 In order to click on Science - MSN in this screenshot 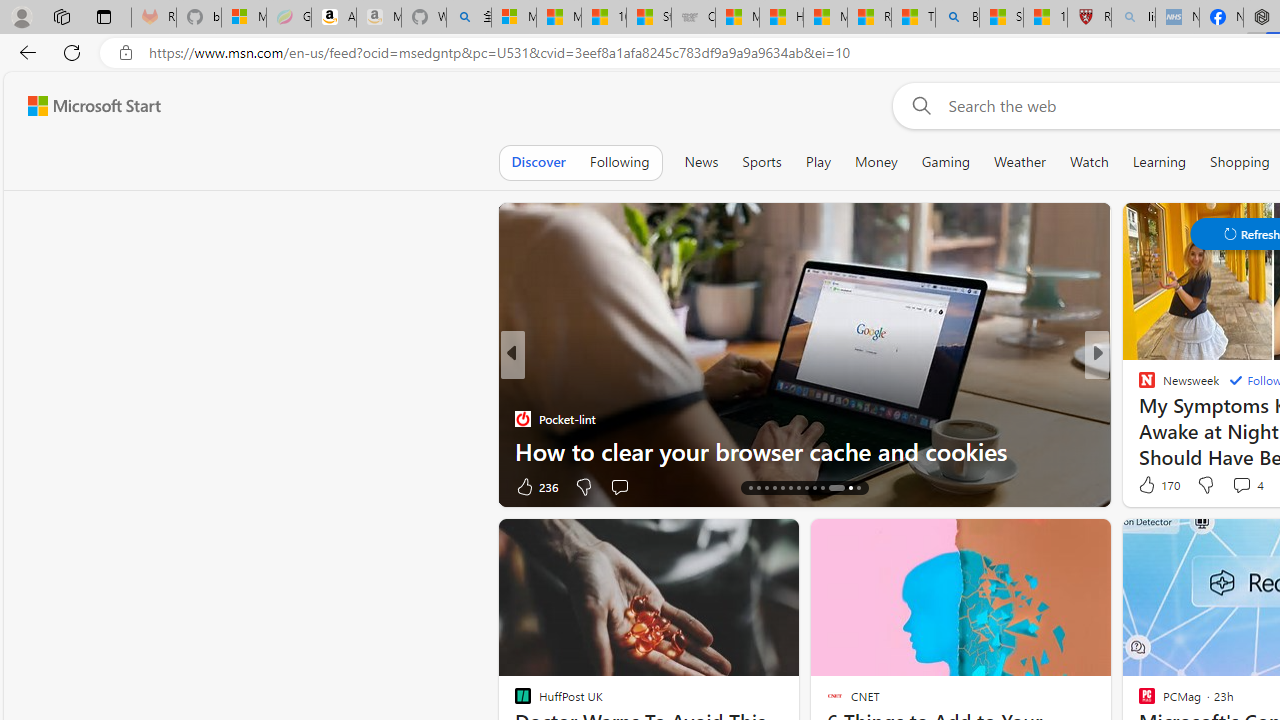, I will do `click(1001, 18)`.